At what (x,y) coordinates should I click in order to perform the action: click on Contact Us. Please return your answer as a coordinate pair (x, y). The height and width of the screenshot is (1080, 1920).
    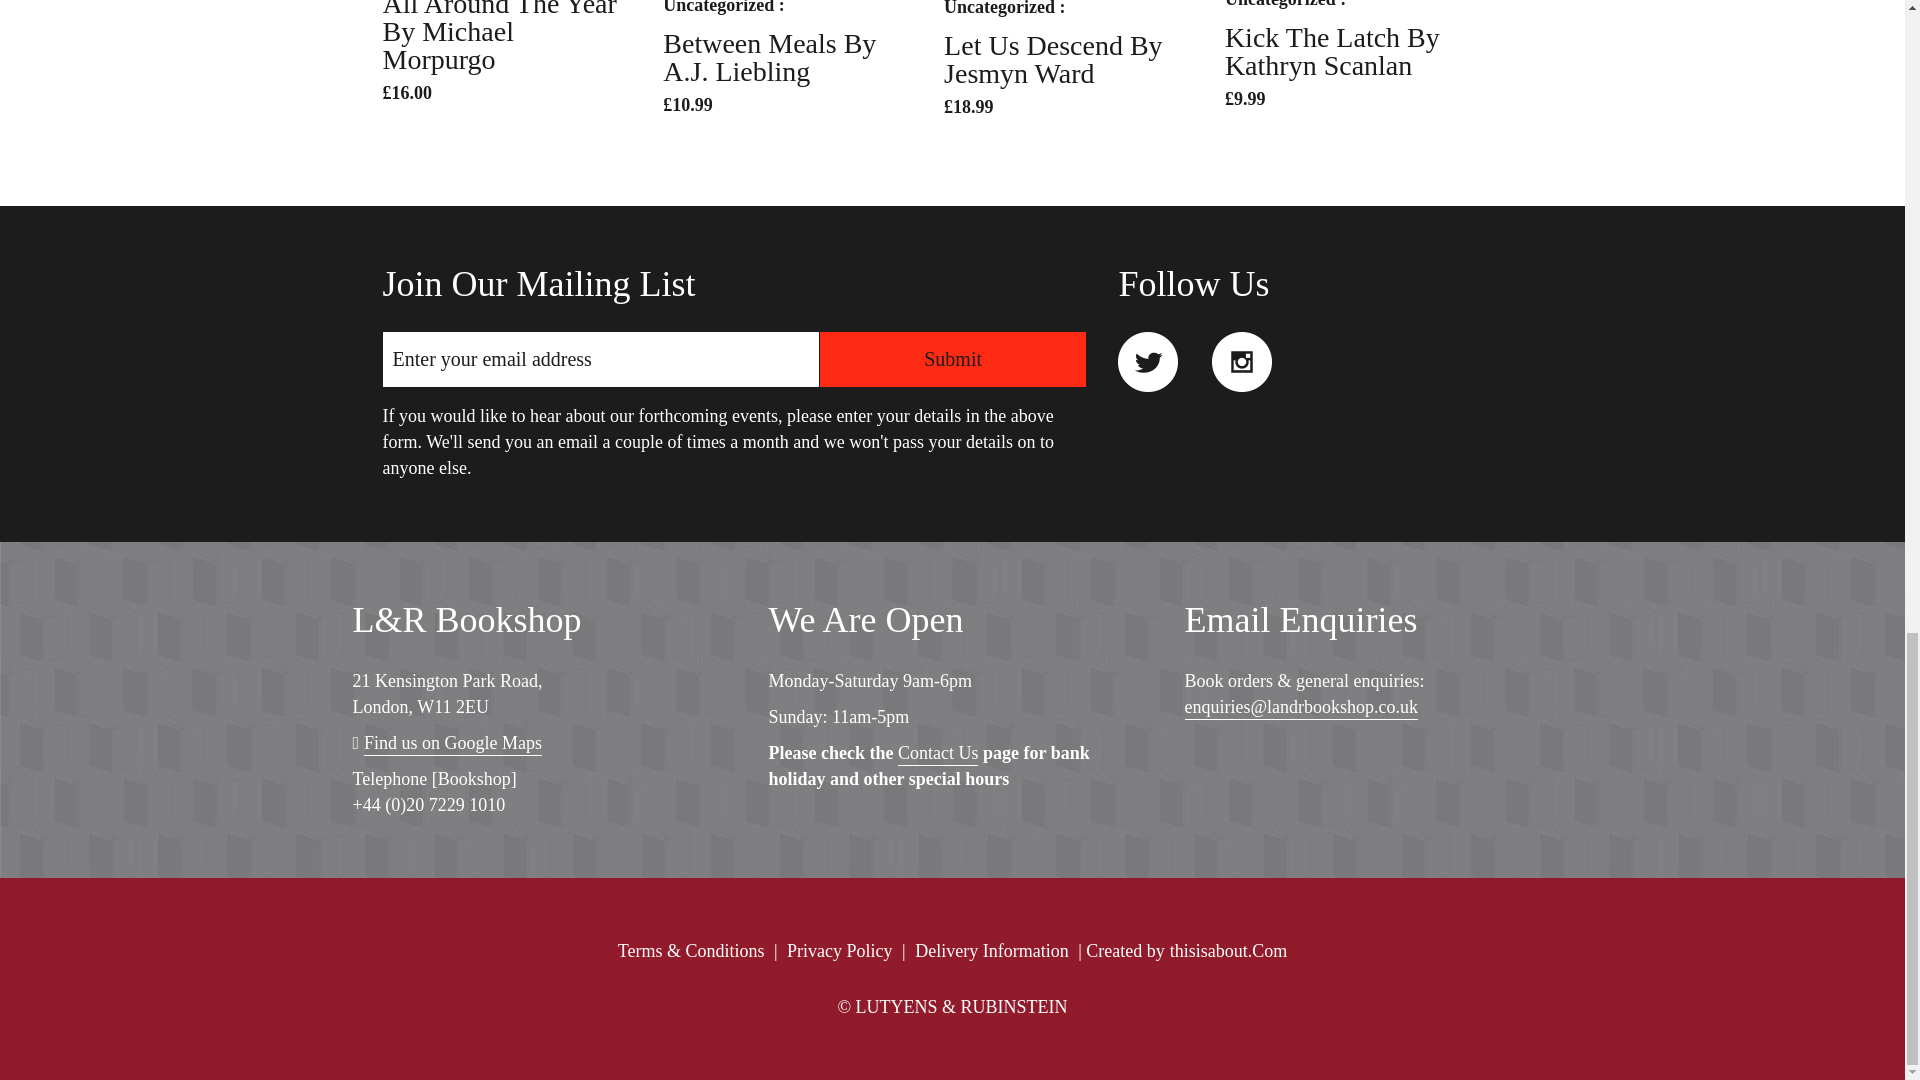
    Looking at the image, I should click on (938, 754).